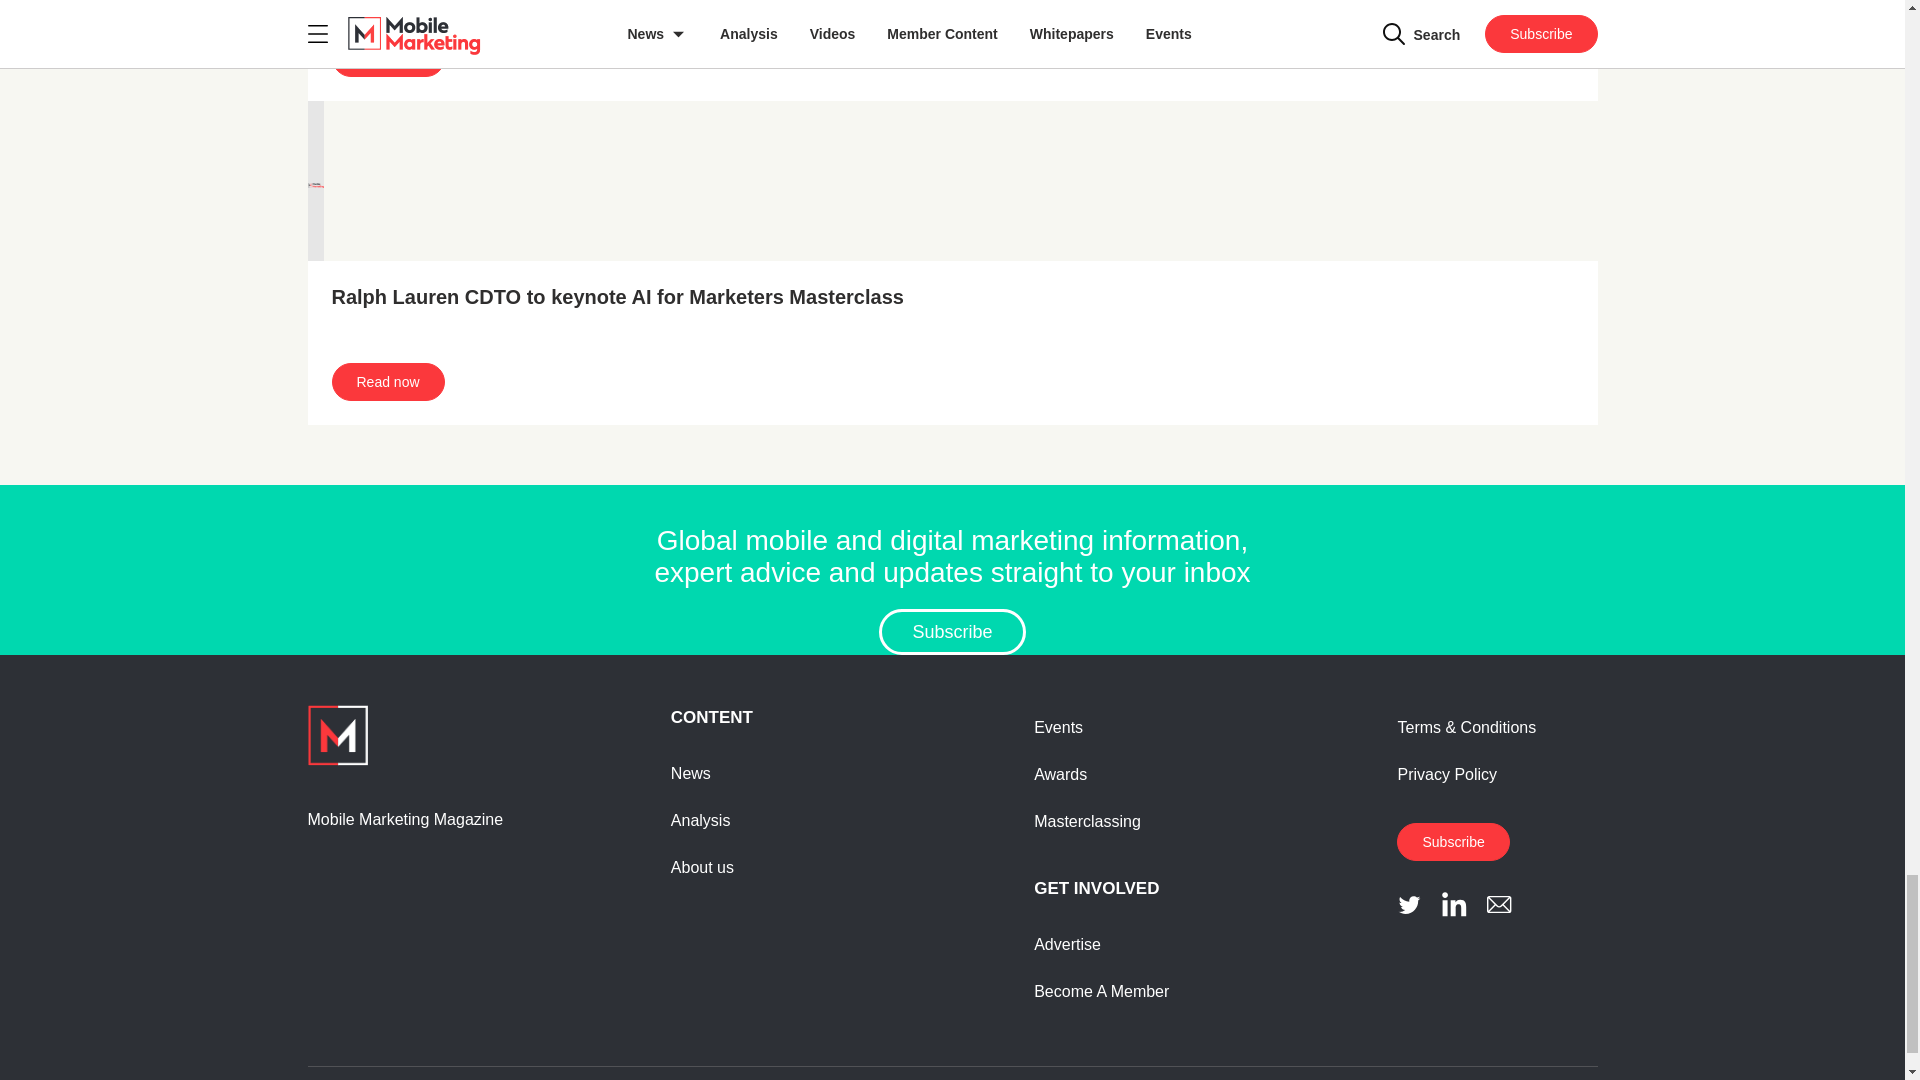 This screenshot has width=1920, height=1080. Describe the element at coordinates (1410, 904) in the screenshot. I see `Twitter icon` at that location.